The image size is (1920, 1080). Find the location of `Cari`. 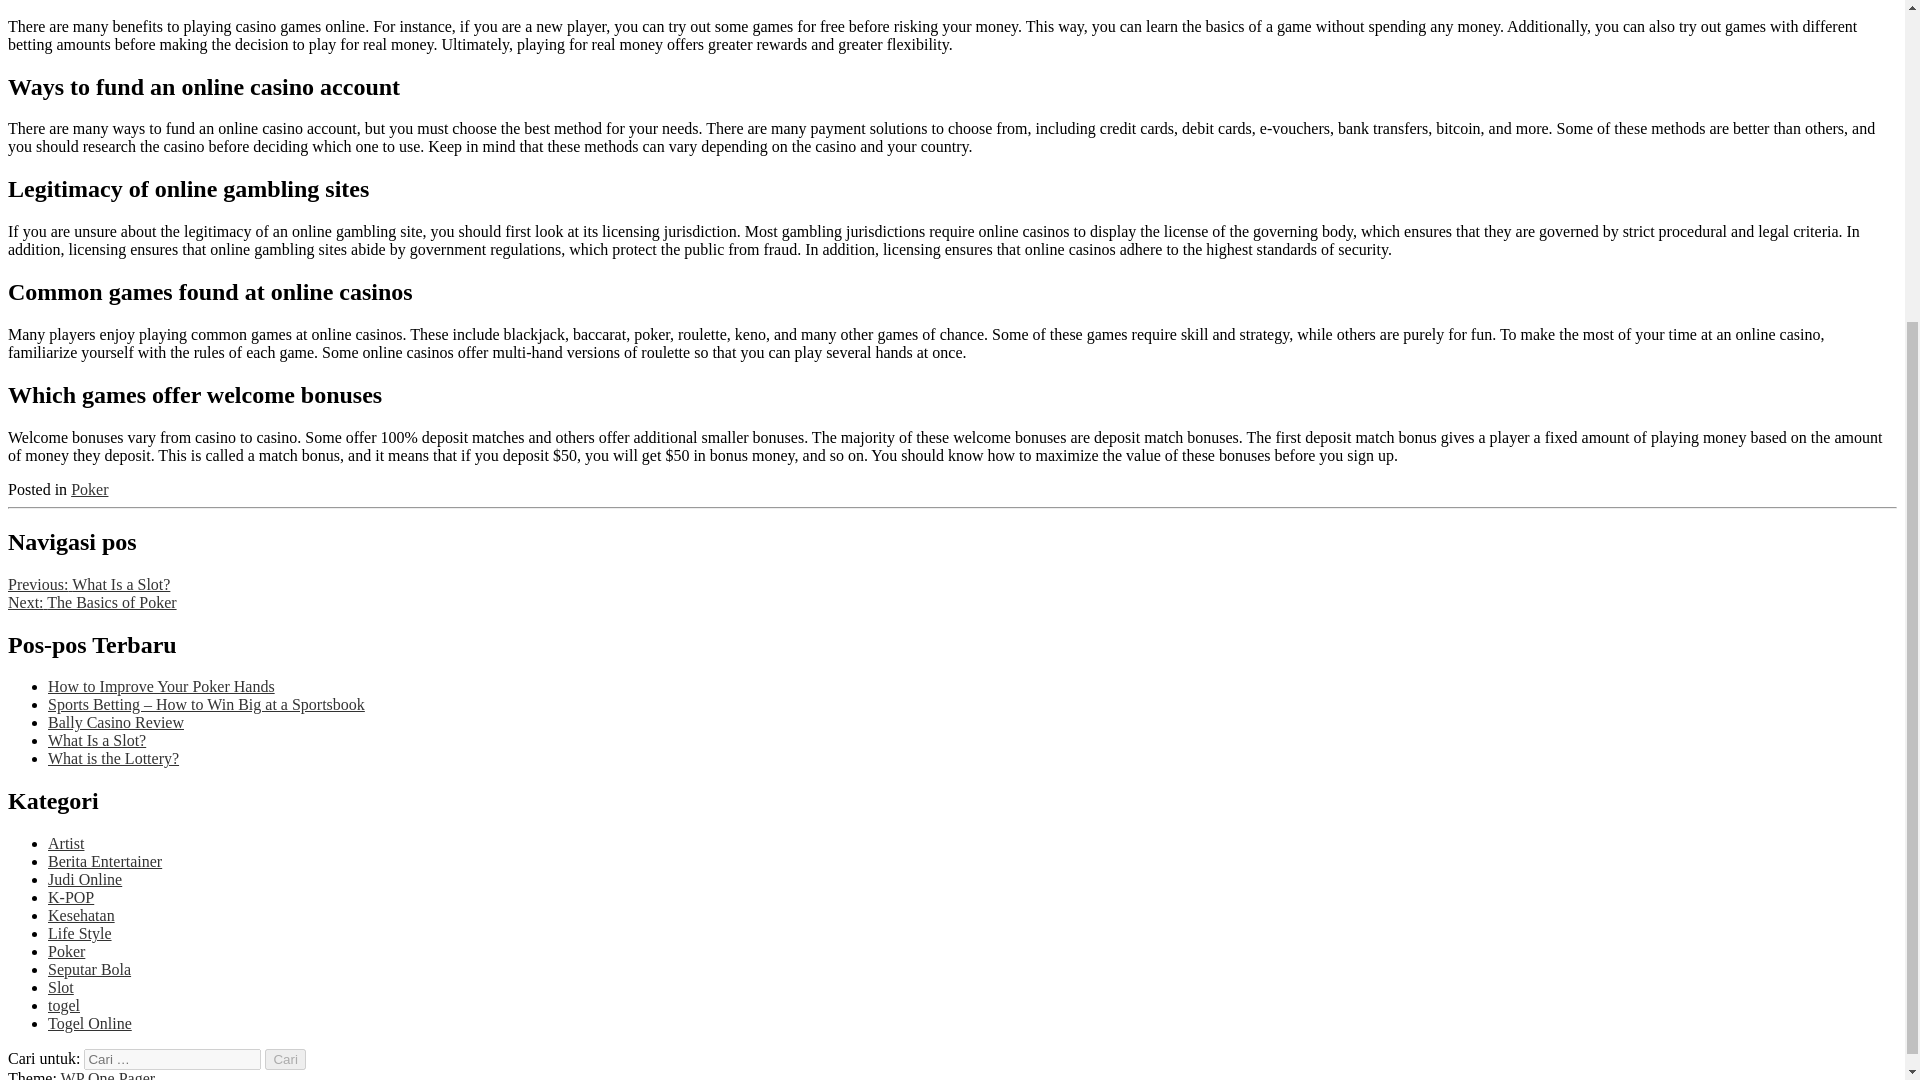

Cari is located at coordinates (284, 1059).